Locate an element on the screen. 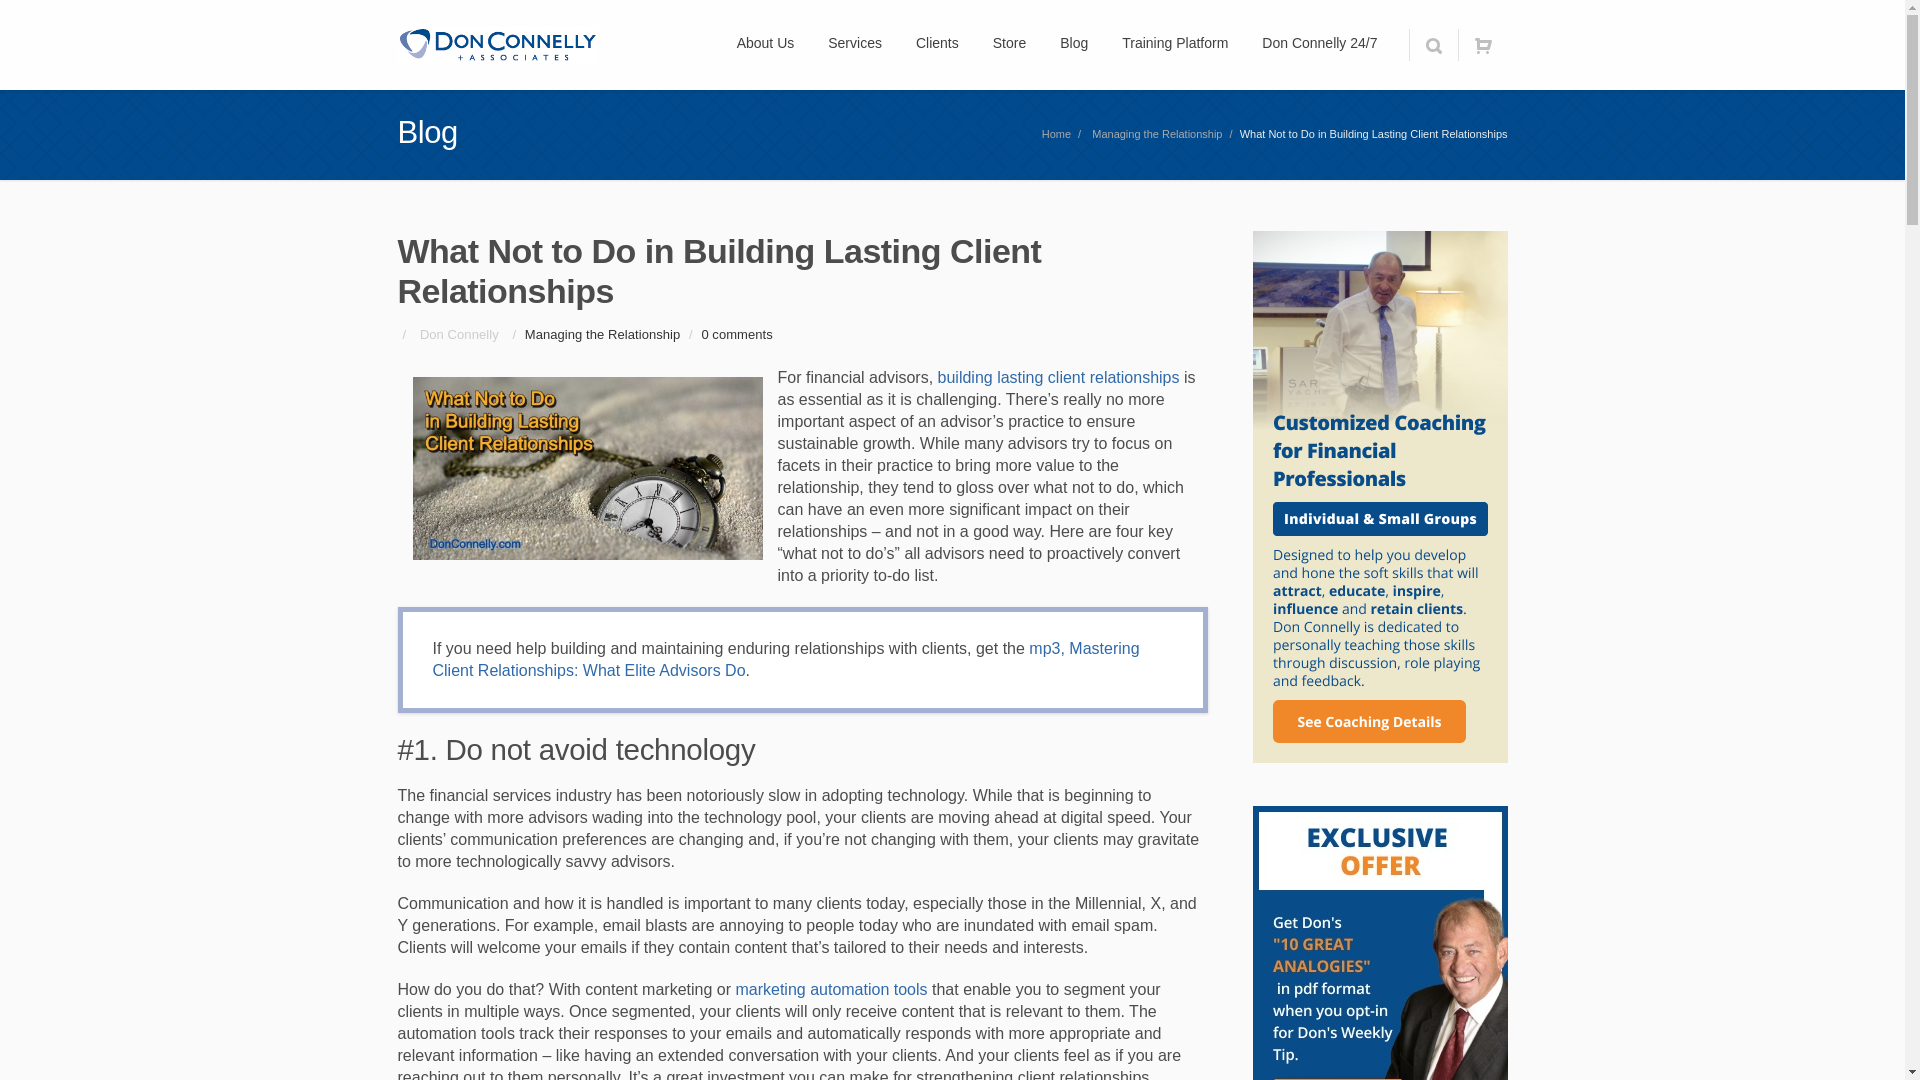 The height and width of the screenshot is (1080, 1920). Cart is located at coordinates (1482, 44).